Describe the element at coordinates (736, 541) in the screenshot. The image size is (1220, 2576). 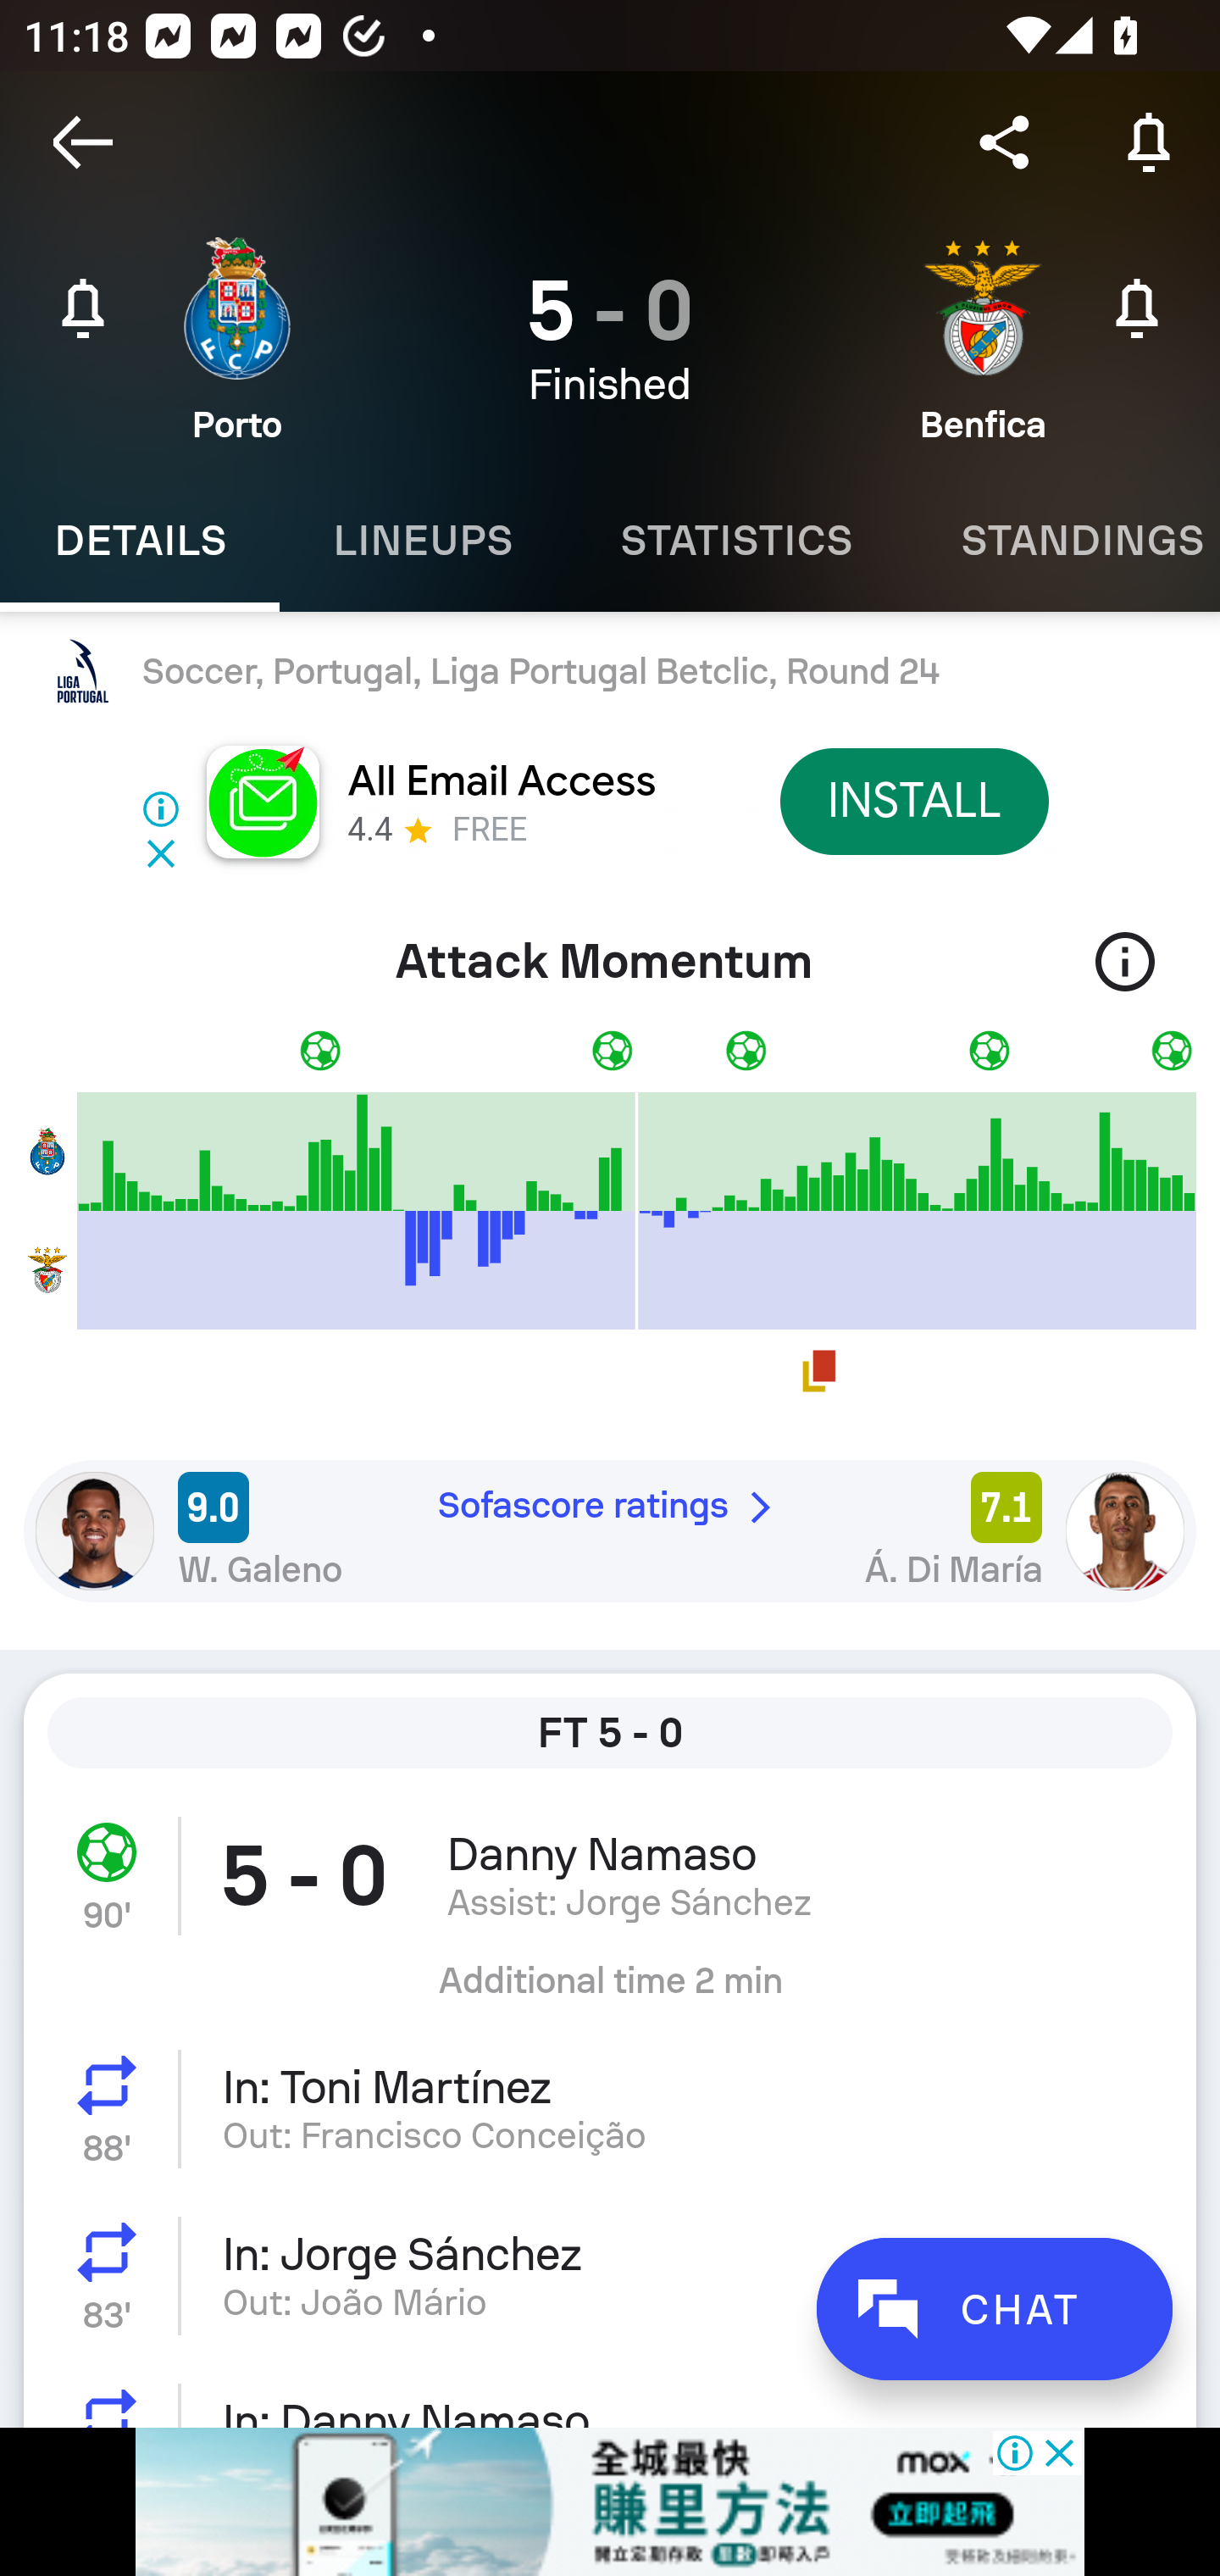
I see `Statistics STATISTICS` at that location.